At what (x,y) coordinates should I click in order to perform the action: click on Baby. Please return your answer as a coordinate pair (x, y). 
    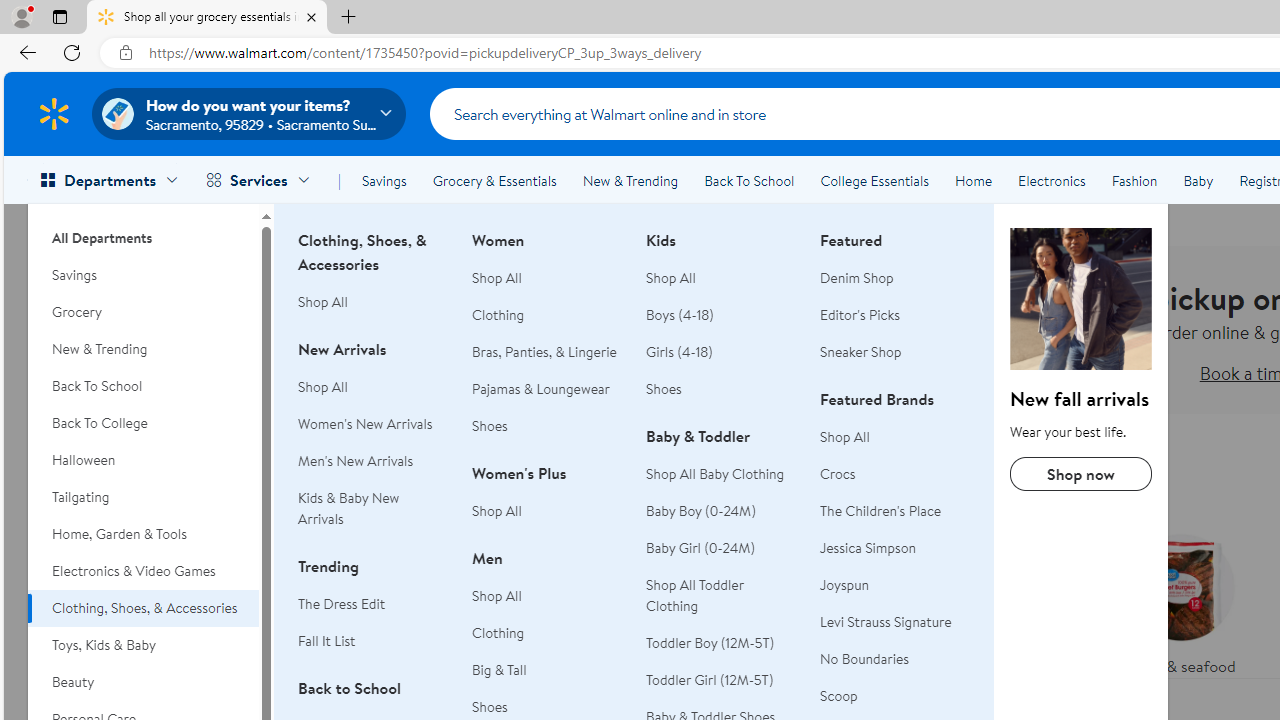
    Looking at the image, I should click on (1198, 180).